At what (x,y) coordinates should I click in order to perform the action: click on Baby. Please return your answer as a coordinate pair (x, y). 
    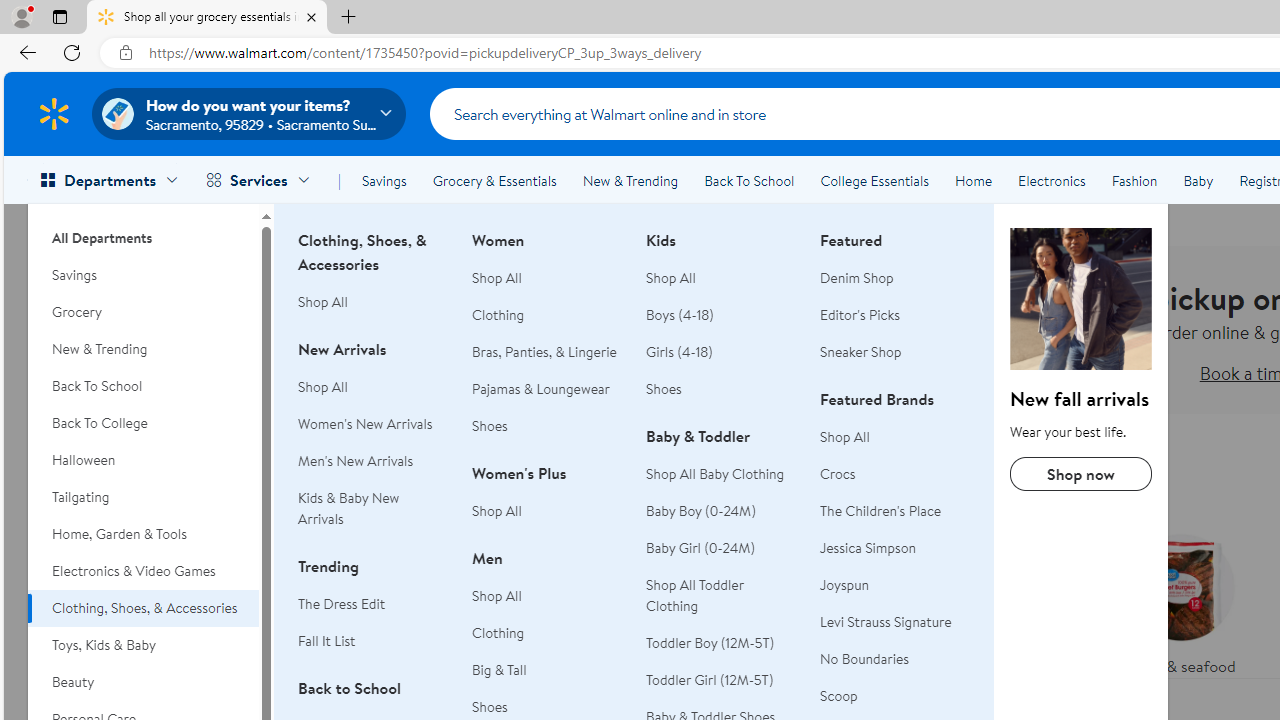
    Looking at the image, I should click on (1198, 180).